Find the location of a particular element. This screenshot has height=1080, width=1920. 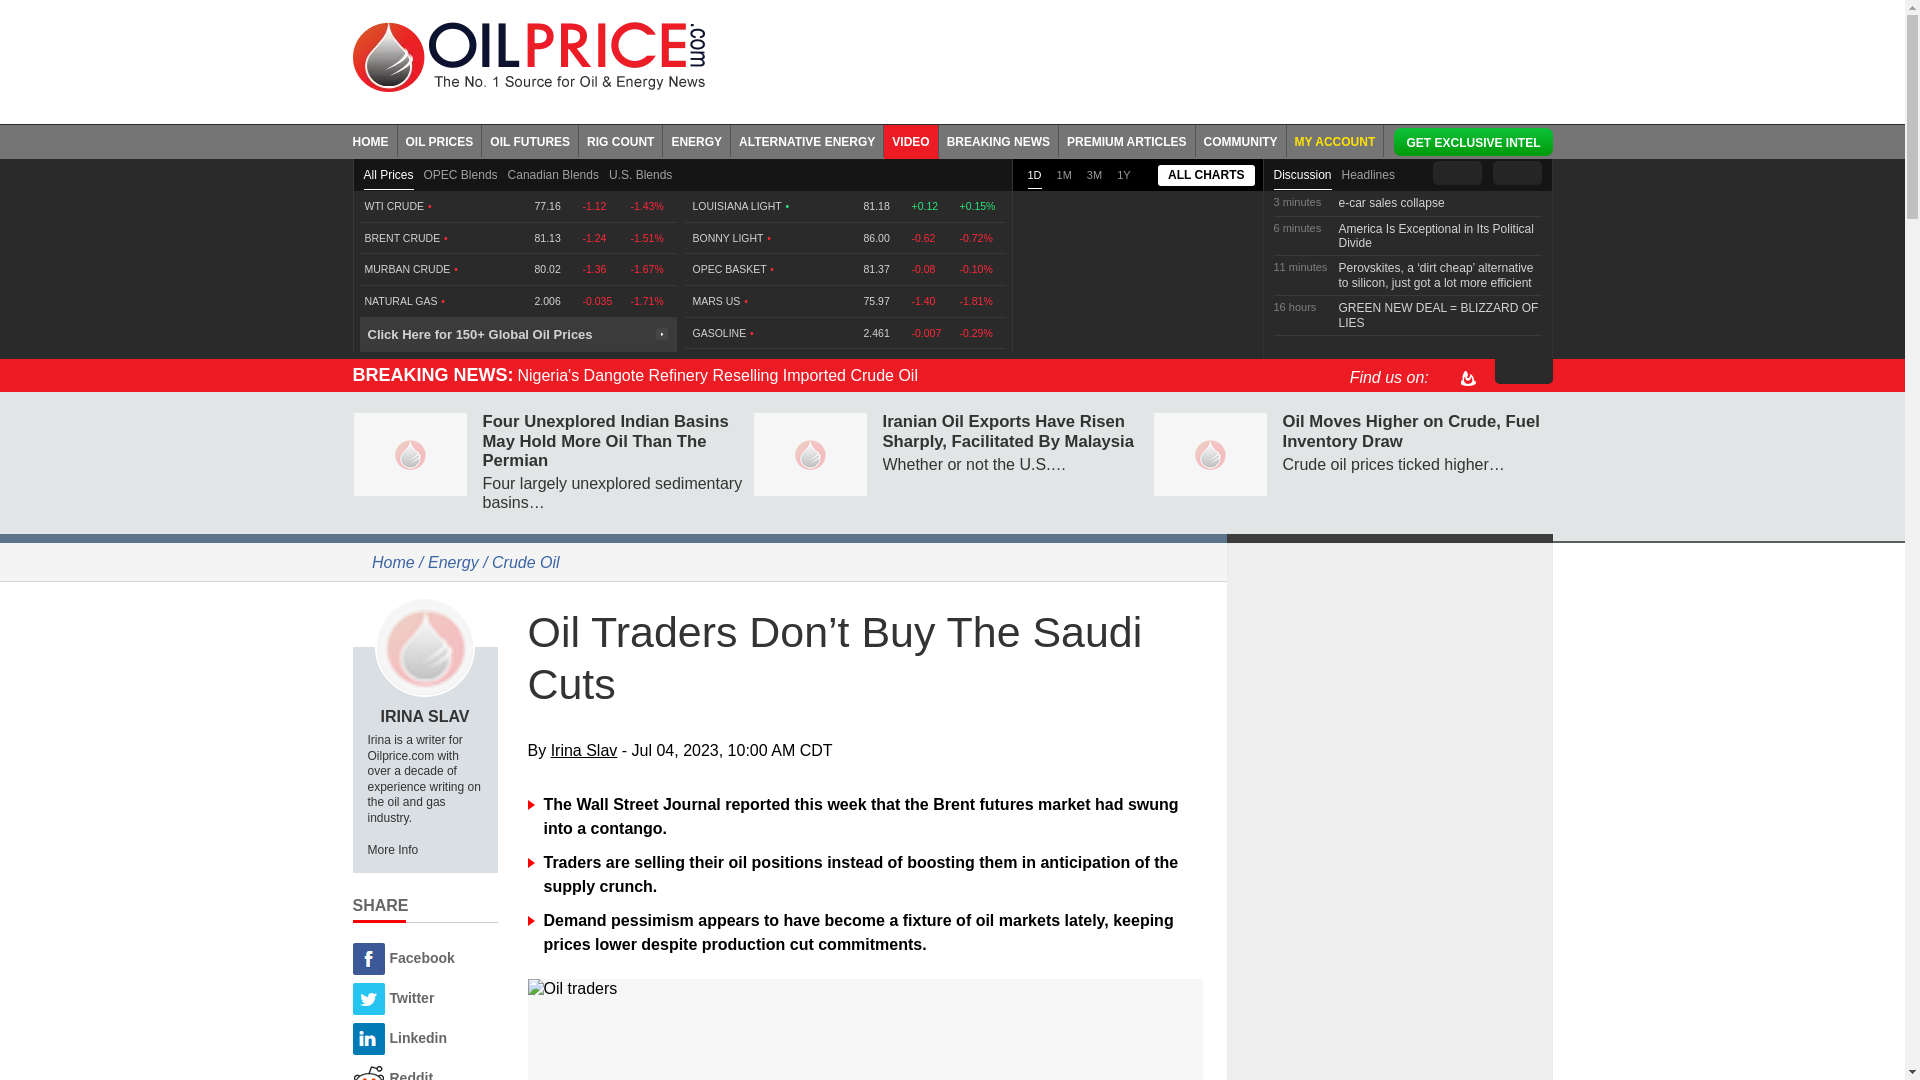

Irina Slav is located at coordinates (424, 646).